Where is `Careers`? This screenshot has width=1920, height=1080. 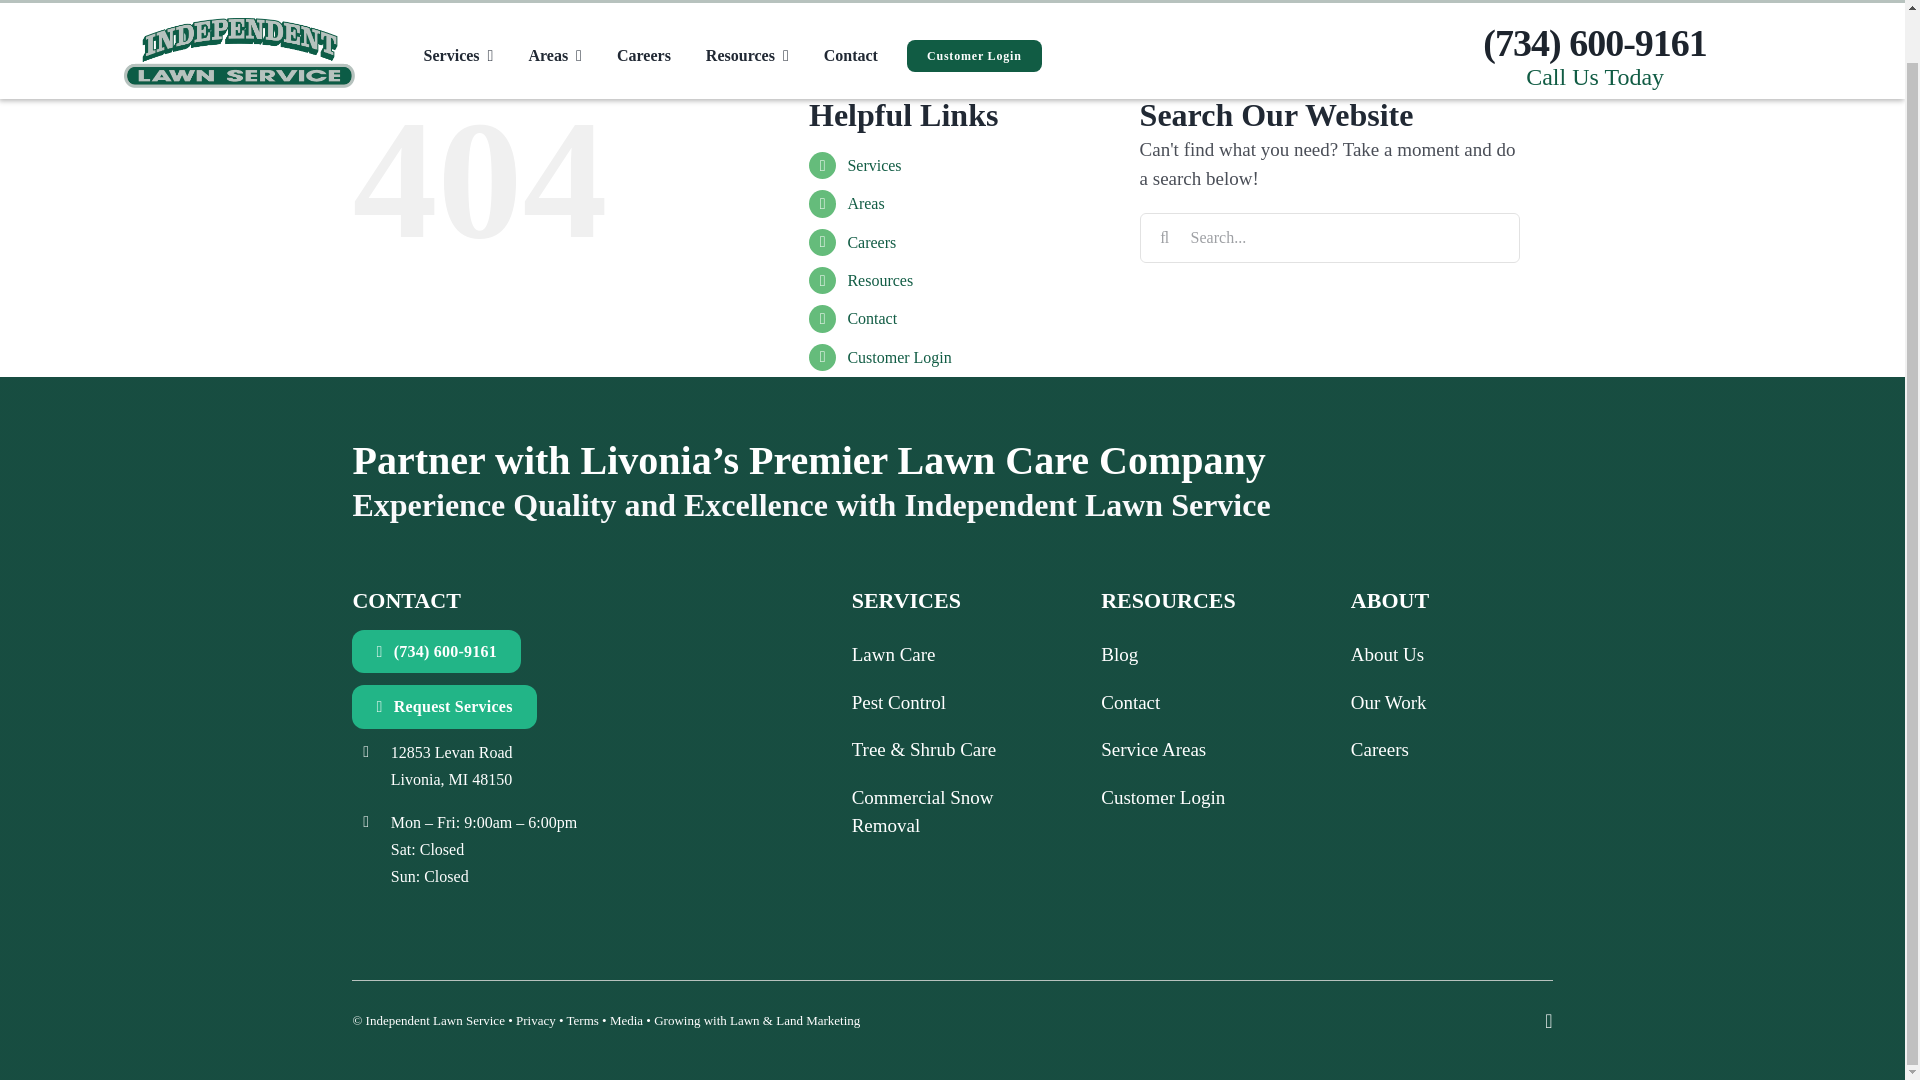 Careers is located at coordinates (644, 10).